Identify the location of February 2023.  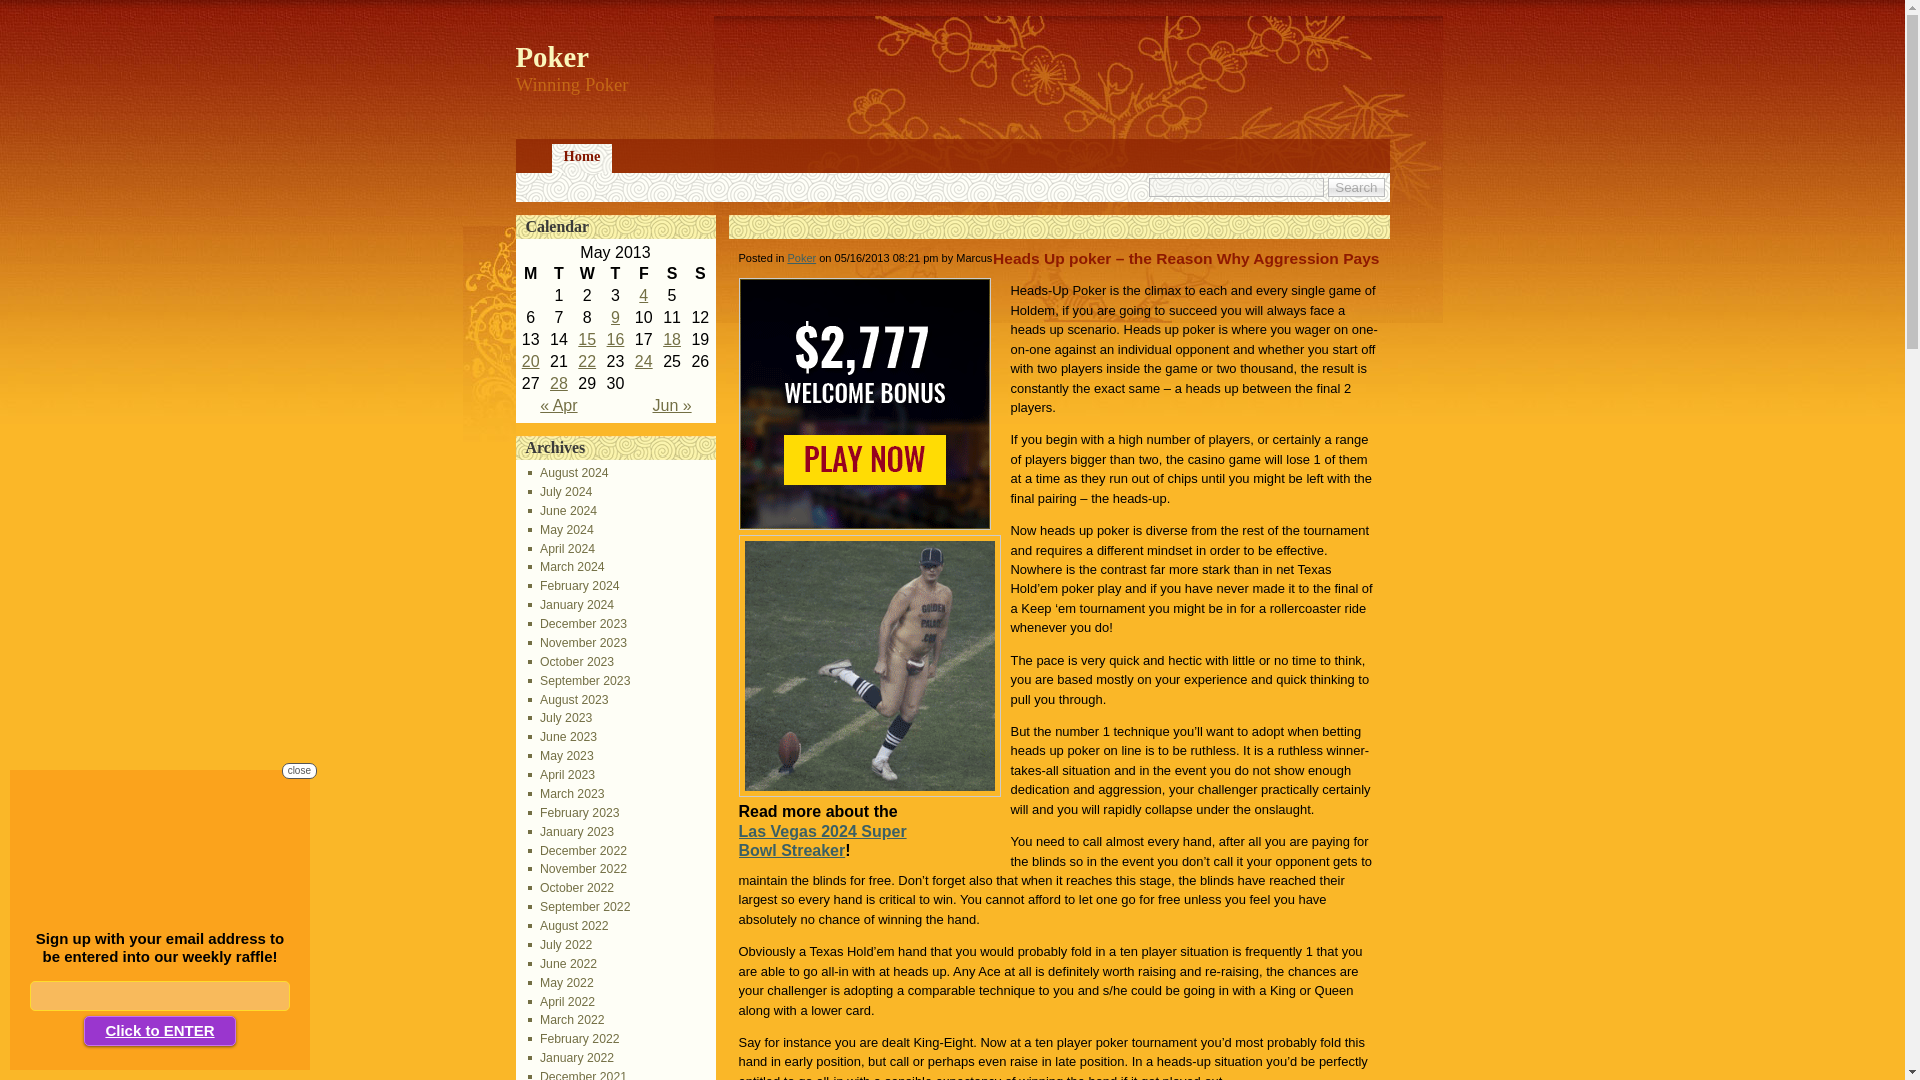
(574, 812).